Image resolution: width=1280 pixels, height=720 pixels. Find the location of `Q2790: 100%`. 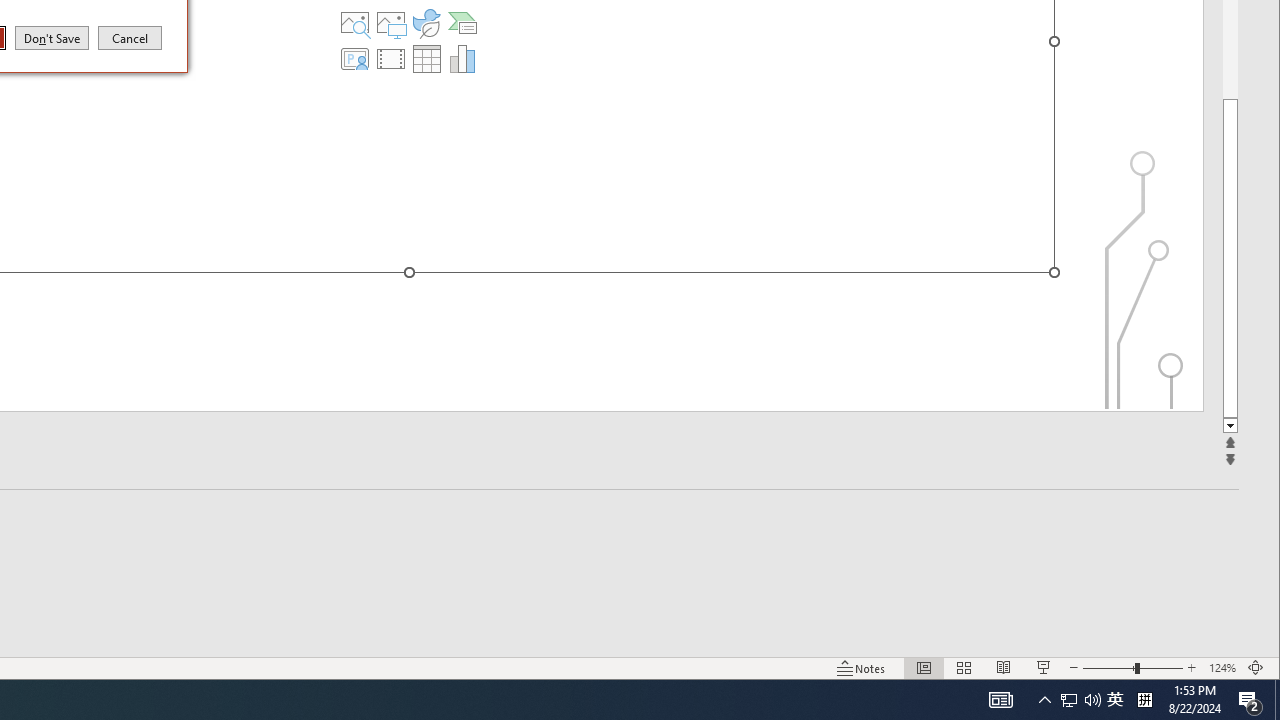

Q2790: 100% is located at coordinates (1092, 700).